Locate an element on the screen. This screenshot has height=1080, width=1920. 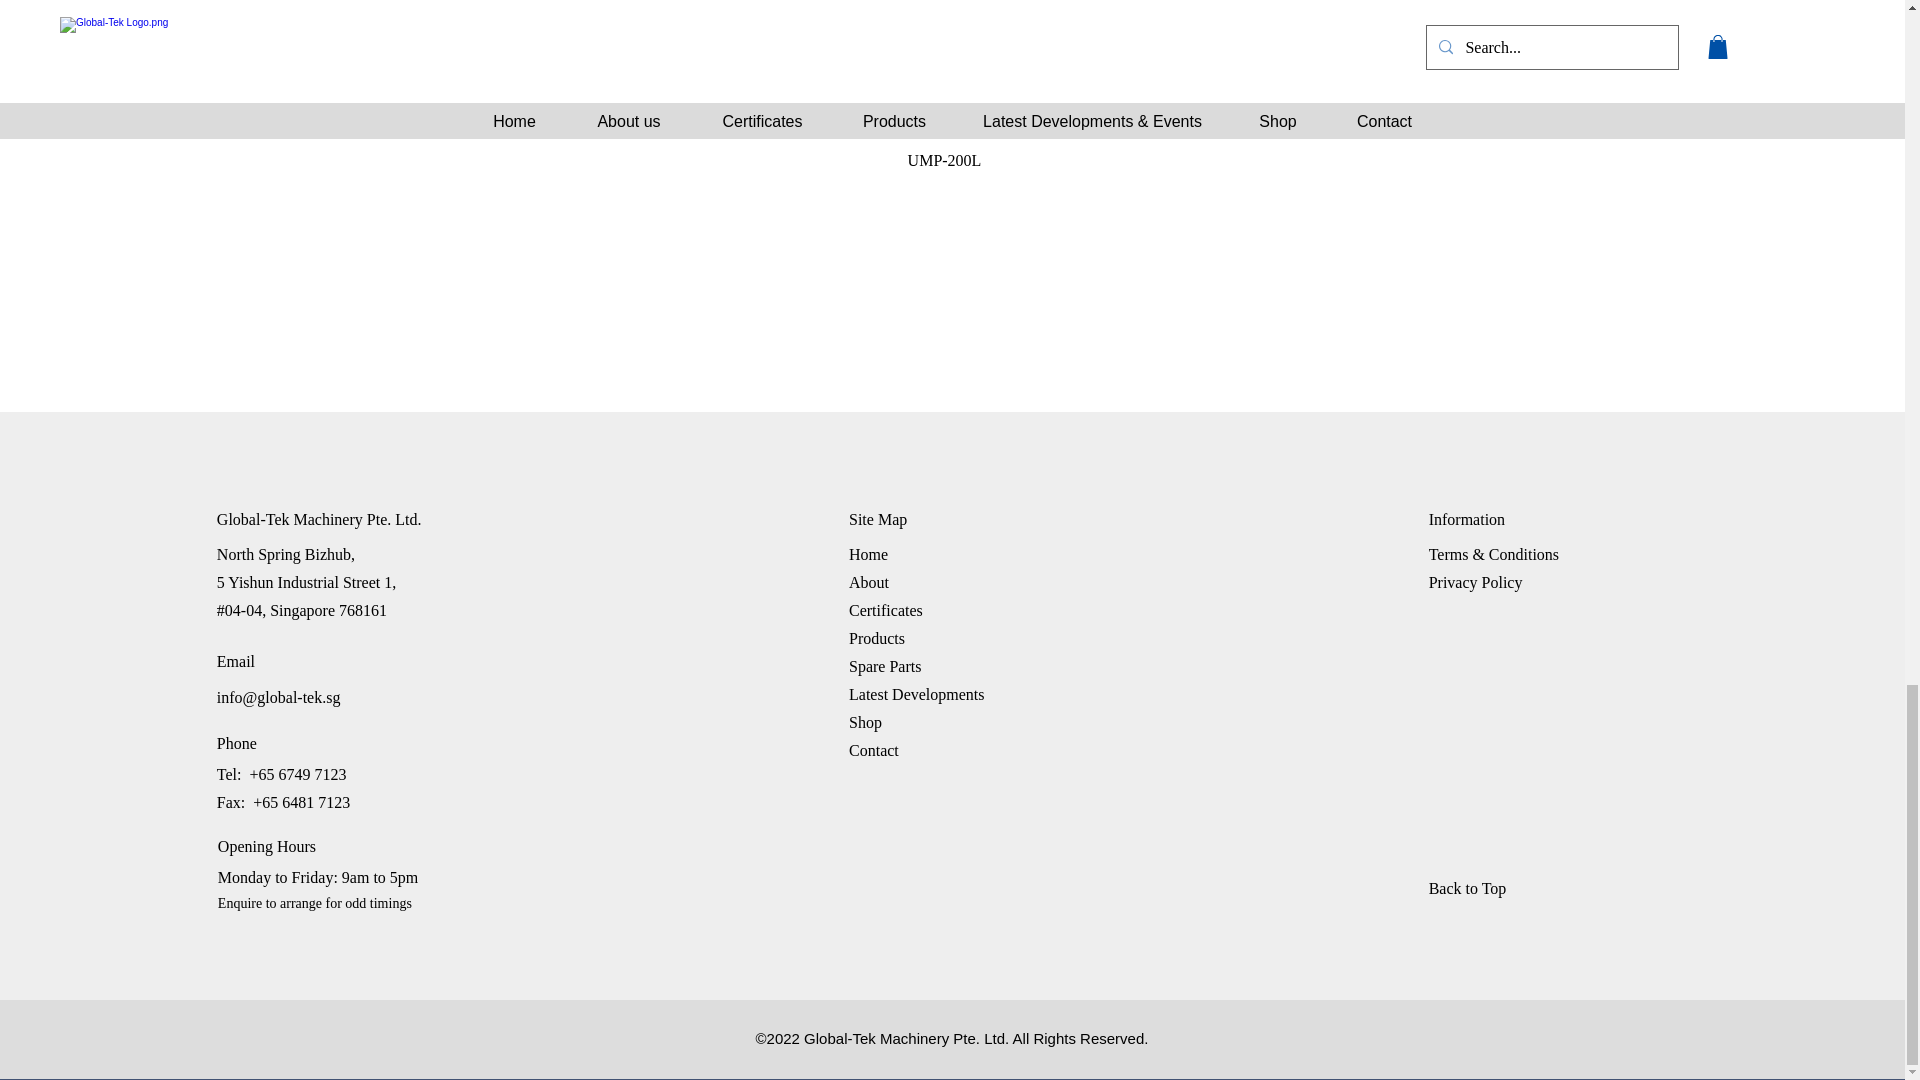
Products is located at coordinates (876, 638).